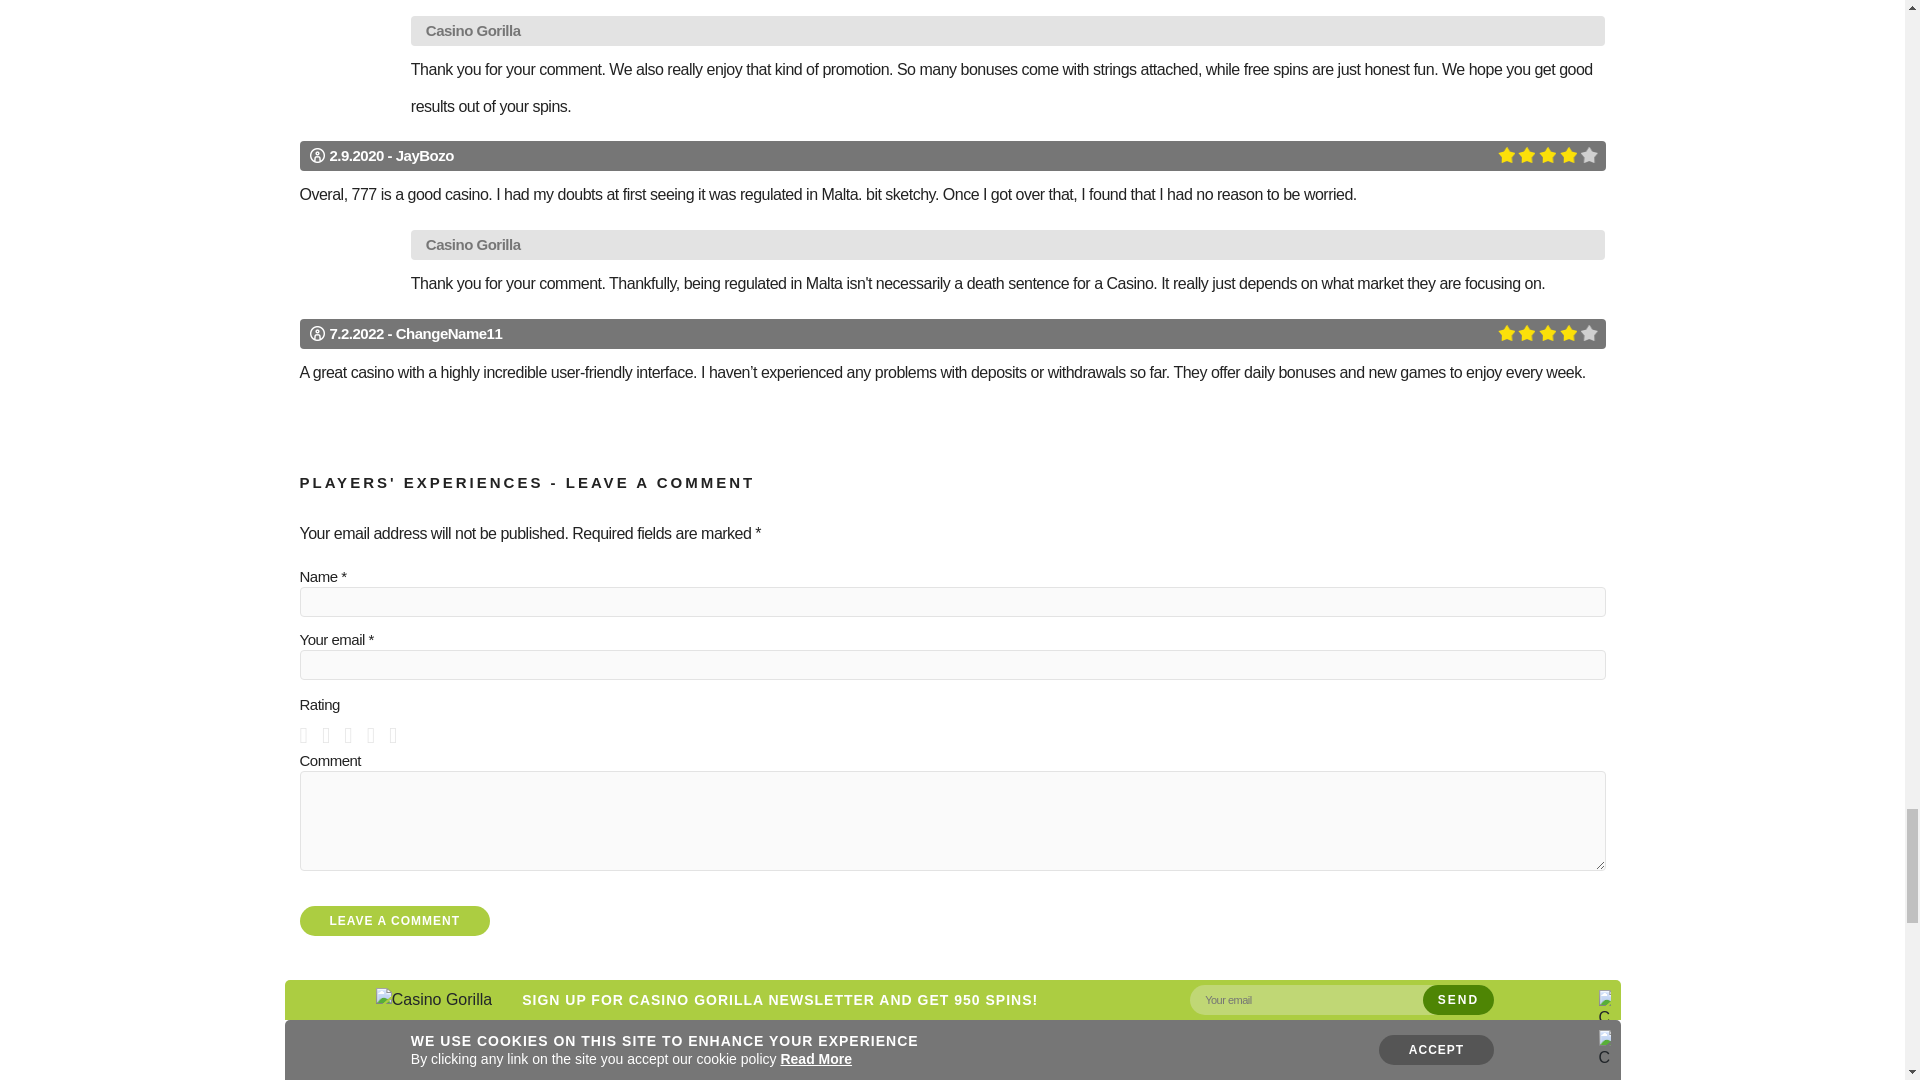 This screenshot has width=1920, height=1080. What do you see at coordinates (395, 921) in the screenshot?
I see `Leave a comment` at bounding box center [395, 921].